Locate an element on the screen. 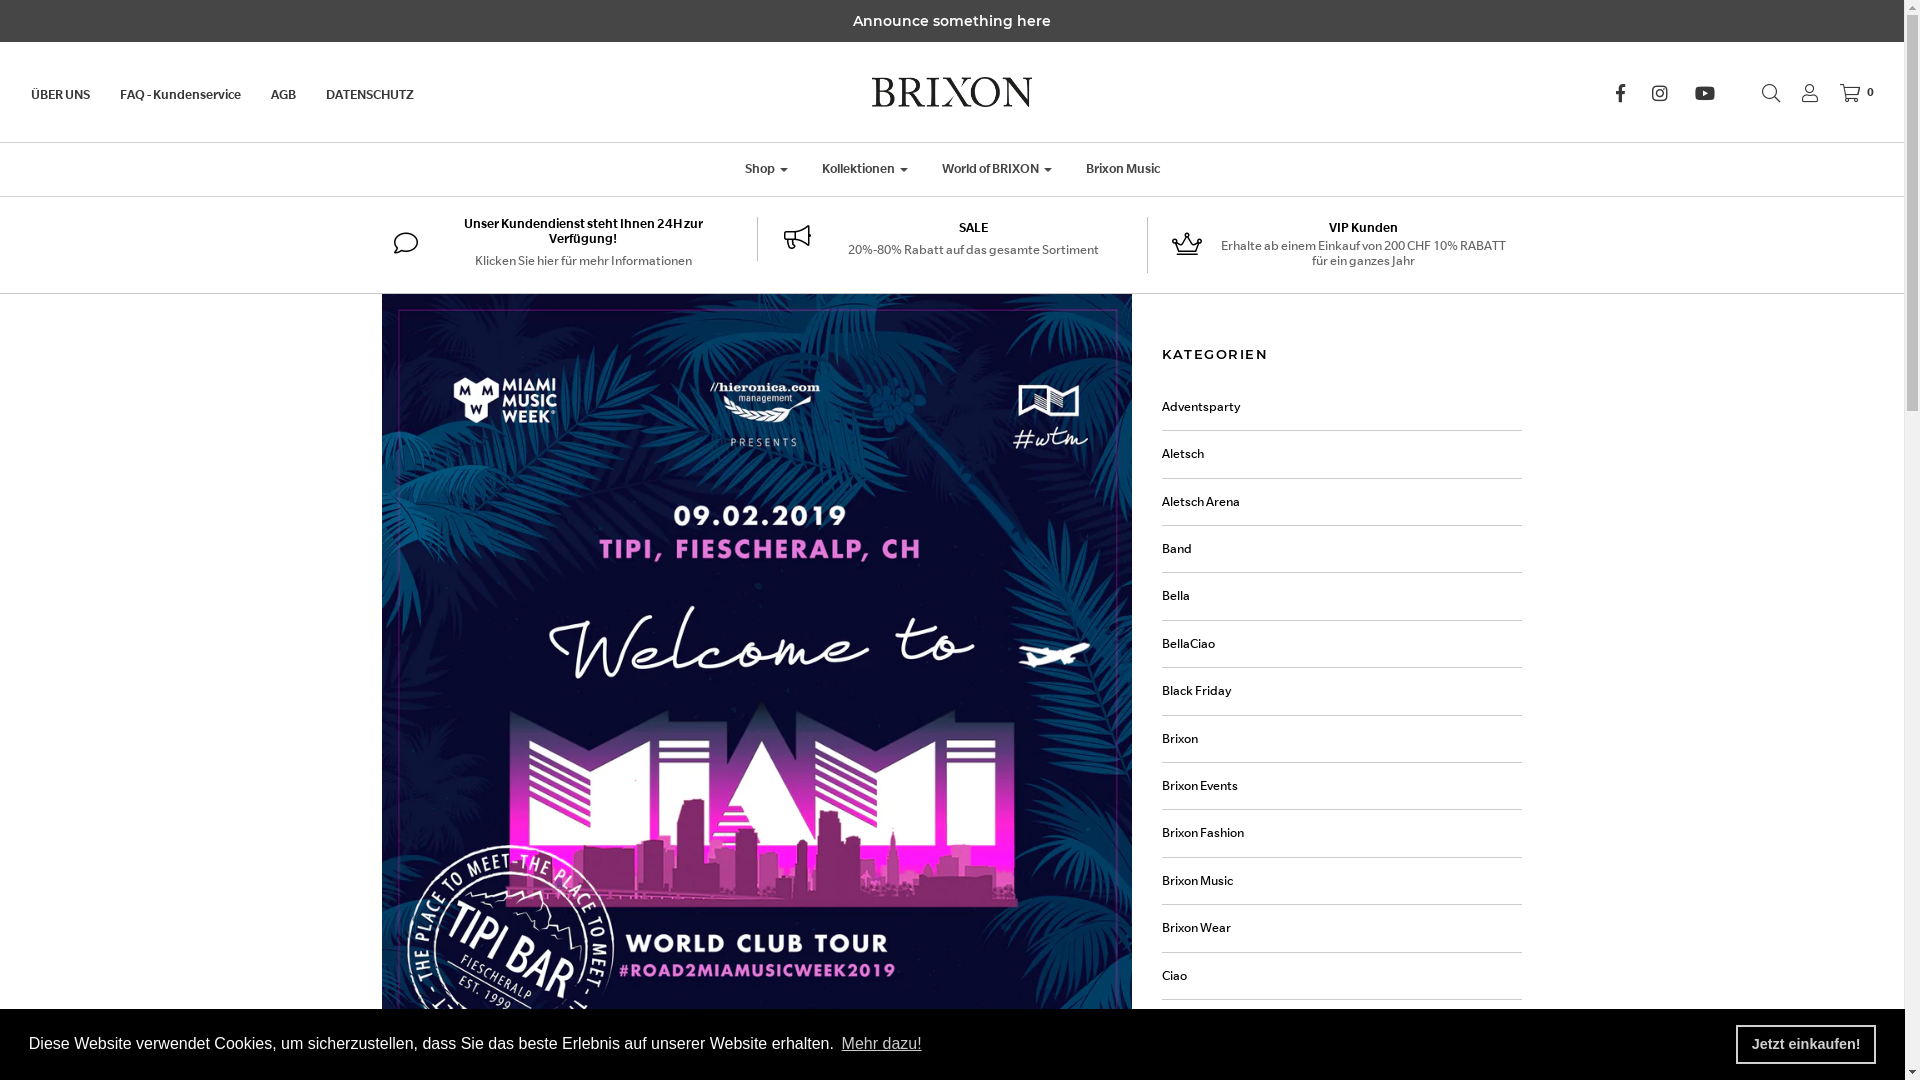 This screenshot has width=1920, height=1080. 0 is located at coordinates (1847, 93).